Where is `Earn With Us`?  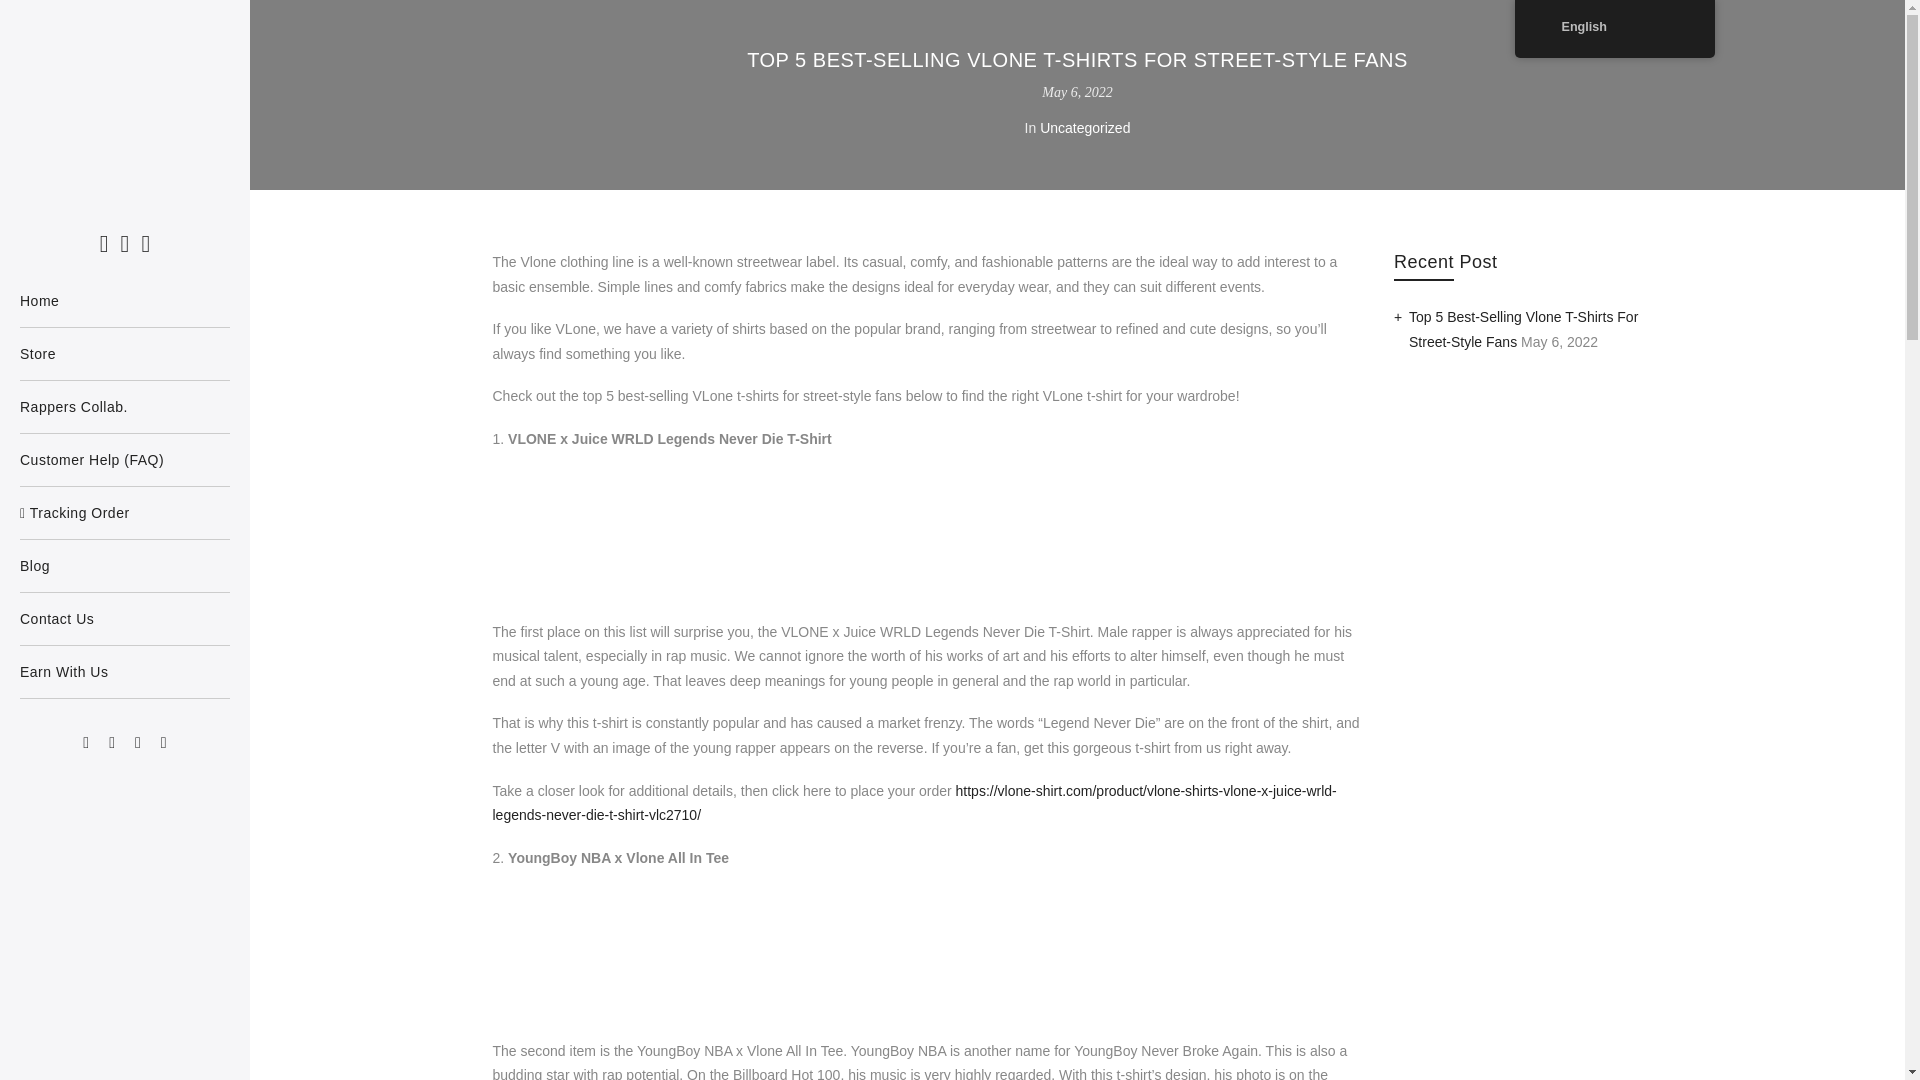 Earn With Us is located at coordinates (124, 671).